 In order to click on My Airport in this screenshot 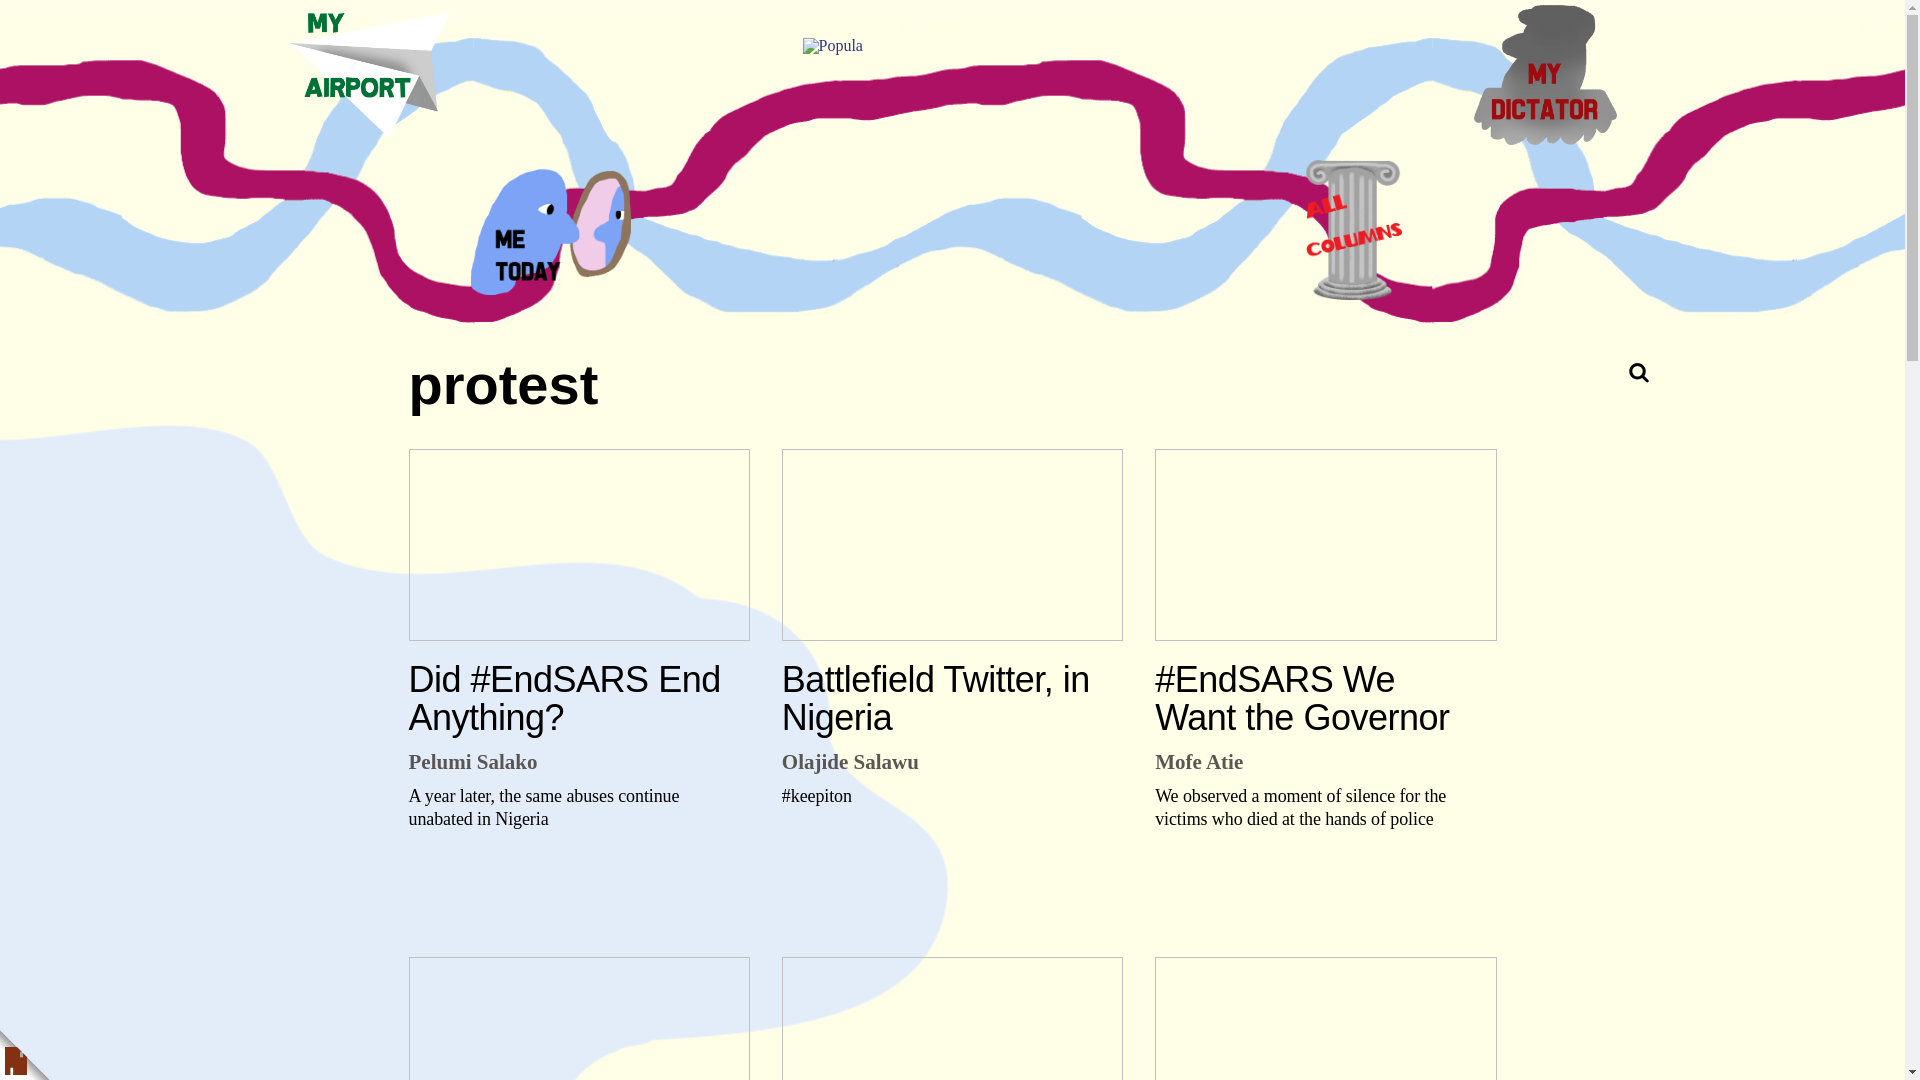, I will do `click(369, 74)`.